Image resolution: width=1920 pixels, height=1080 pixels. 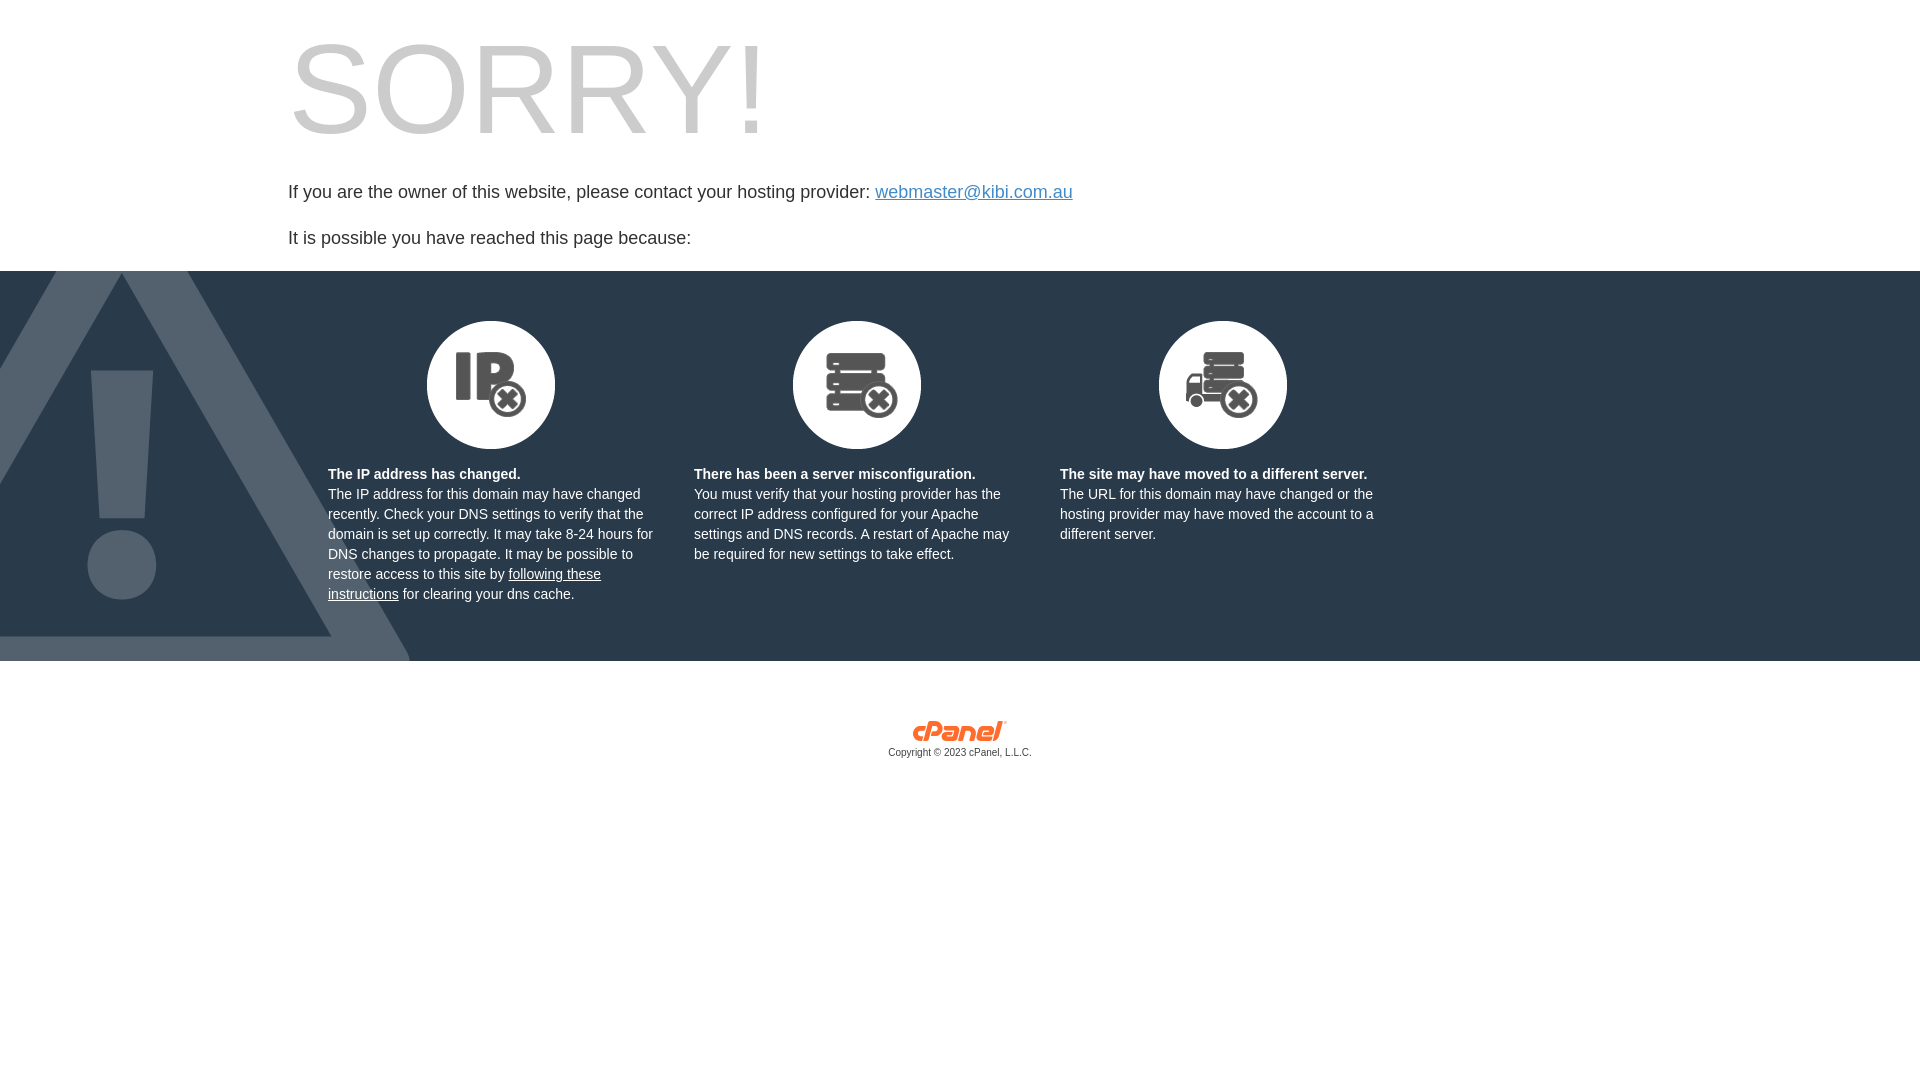 What do you see at coordinates (974, 192) in the screenshot?
I see `webmaster@kibi.com.au` at bounding box center [974, 192].